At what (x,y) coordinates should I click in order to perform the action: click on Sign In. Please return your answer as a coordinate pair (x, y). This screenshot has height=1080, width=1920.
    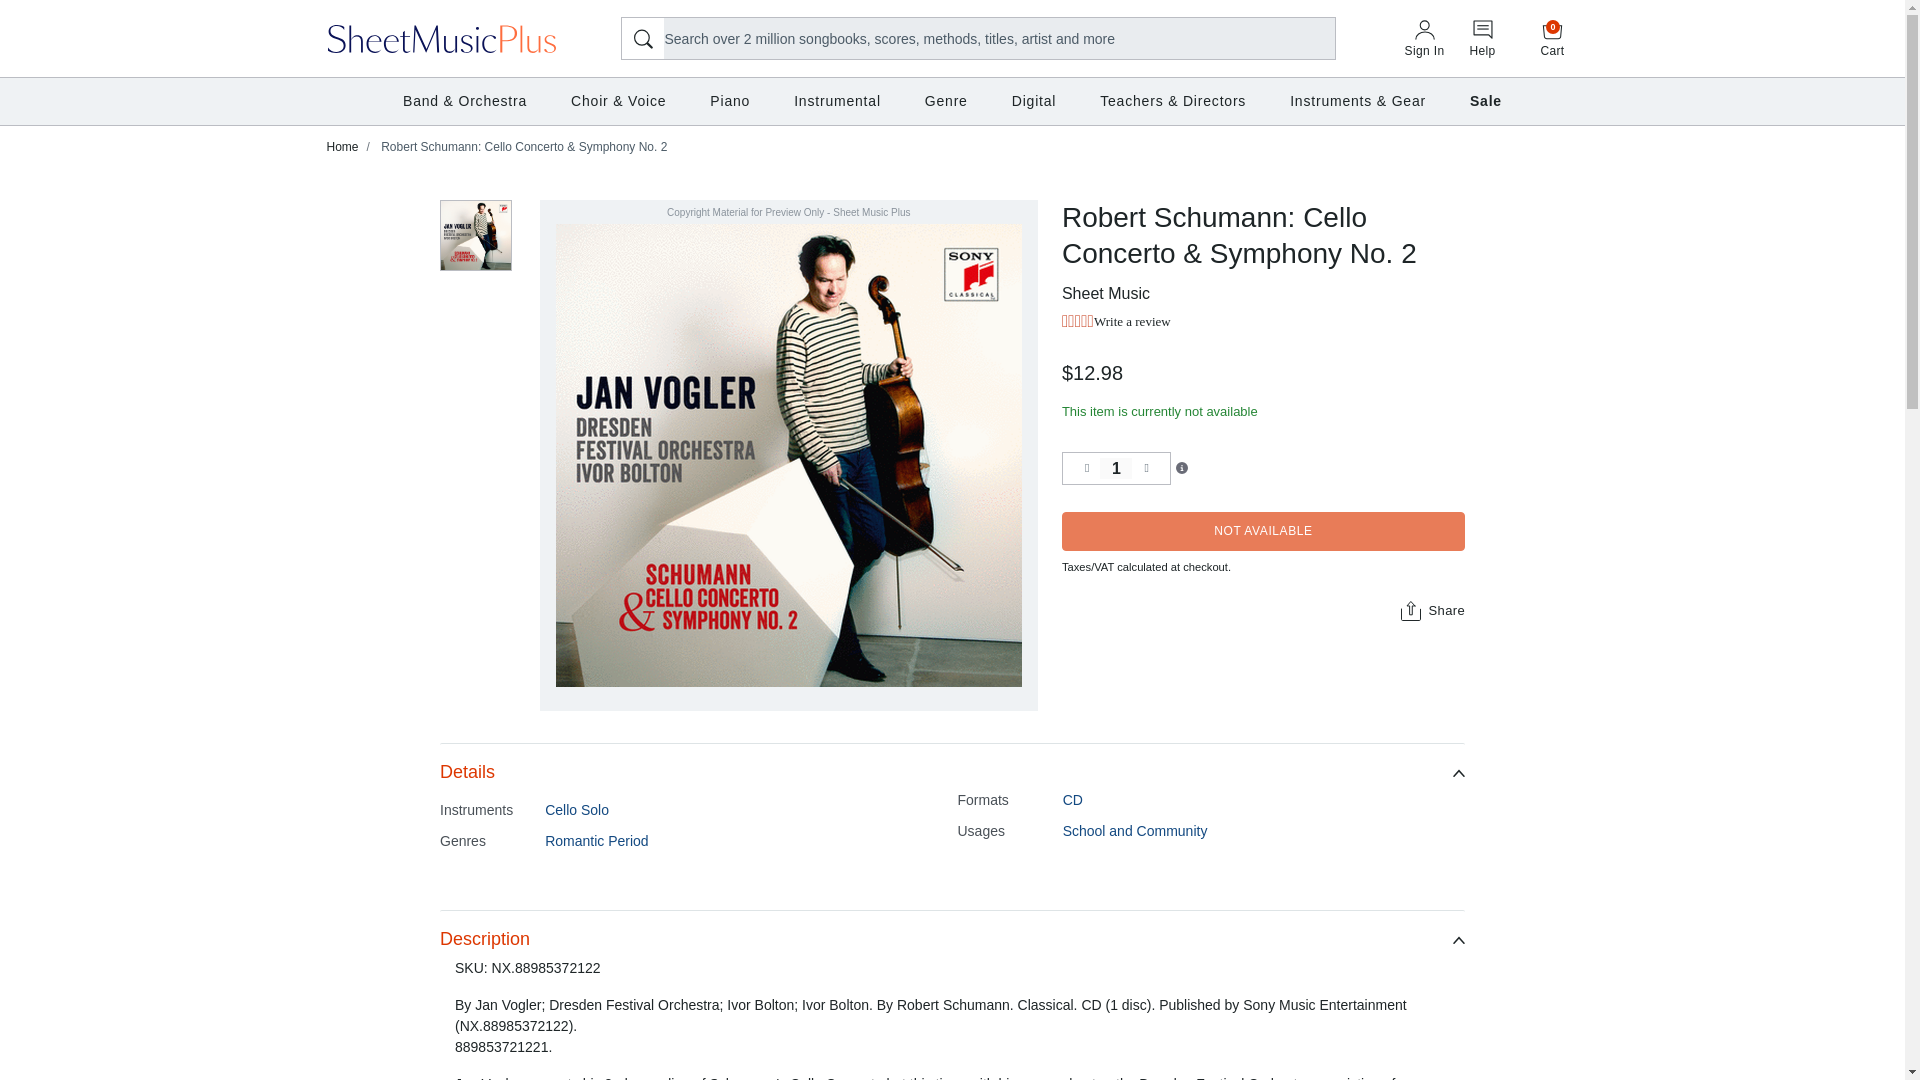
    Looking at the image, I should click on (1424, 39).